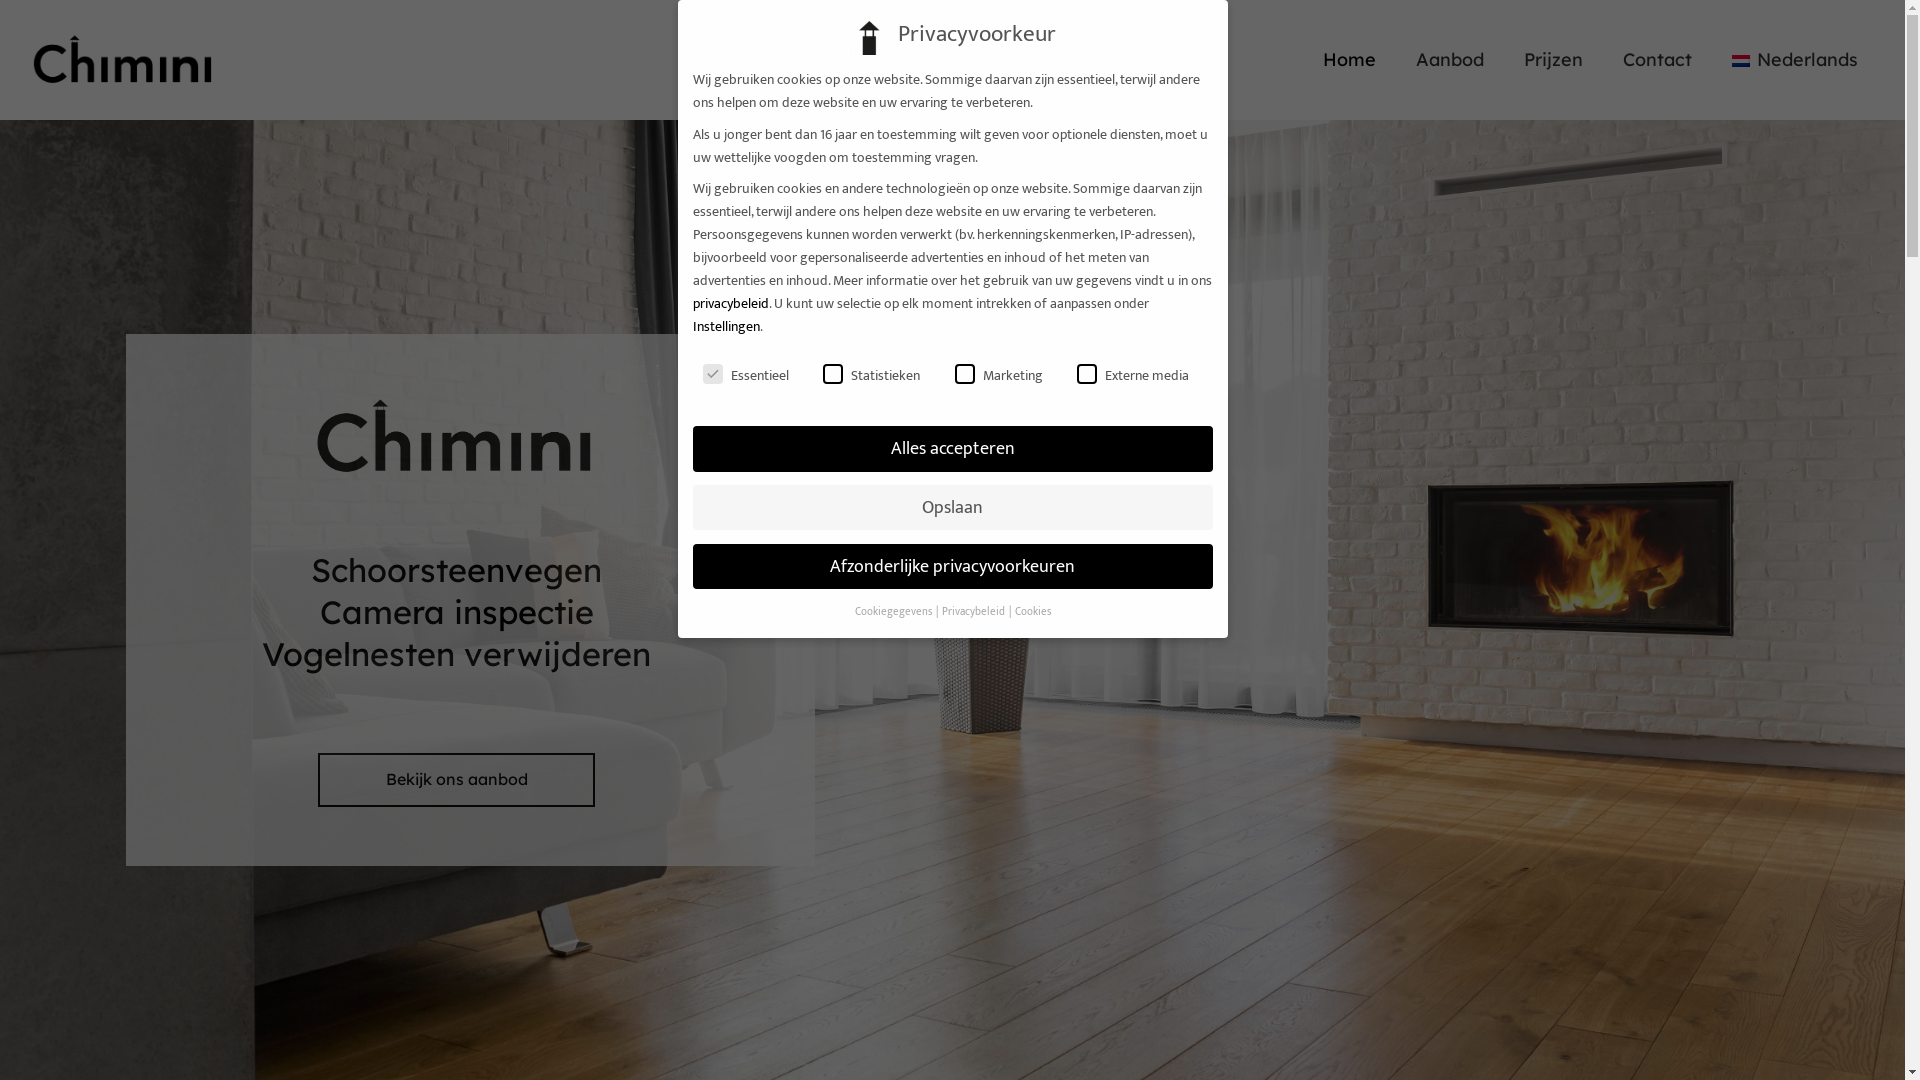  I want to click on Opslaan, so click(952, 508).